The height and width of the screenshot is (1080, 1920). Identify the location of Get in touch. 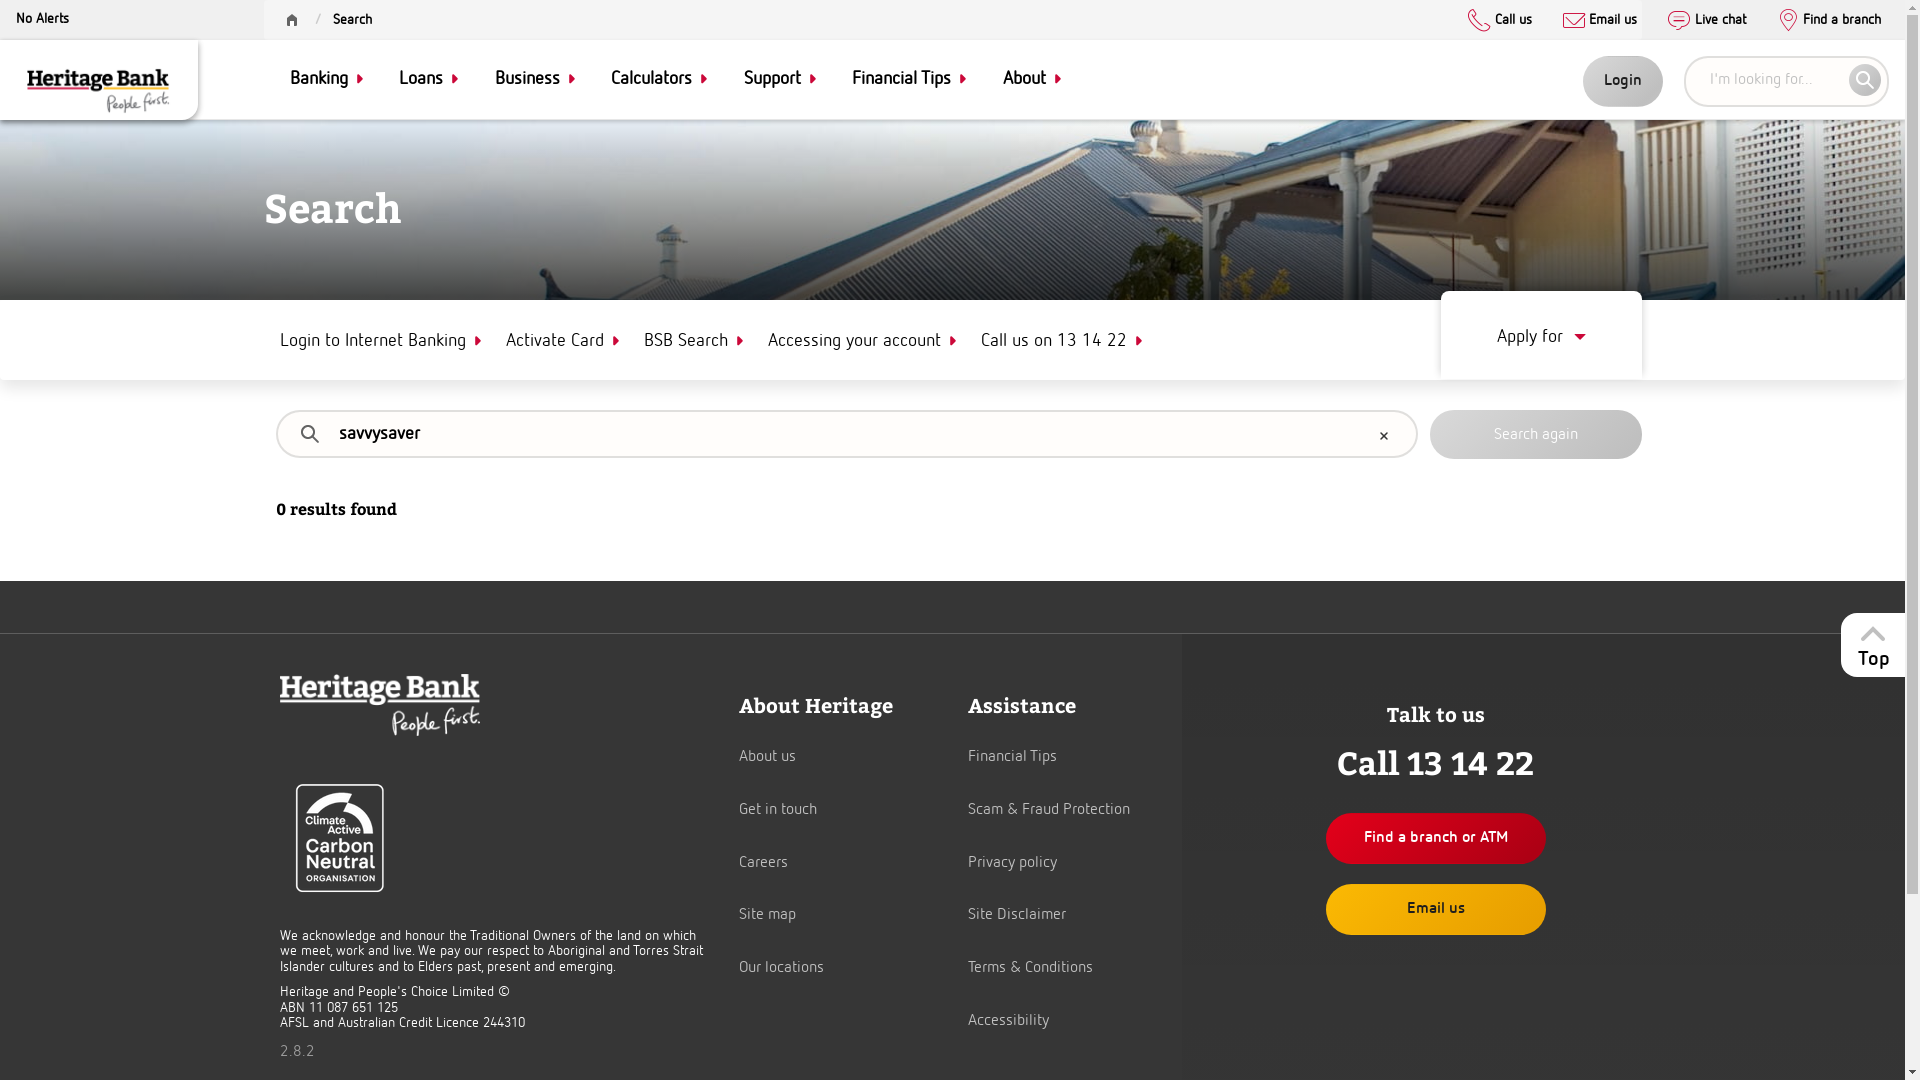
(778, 810).